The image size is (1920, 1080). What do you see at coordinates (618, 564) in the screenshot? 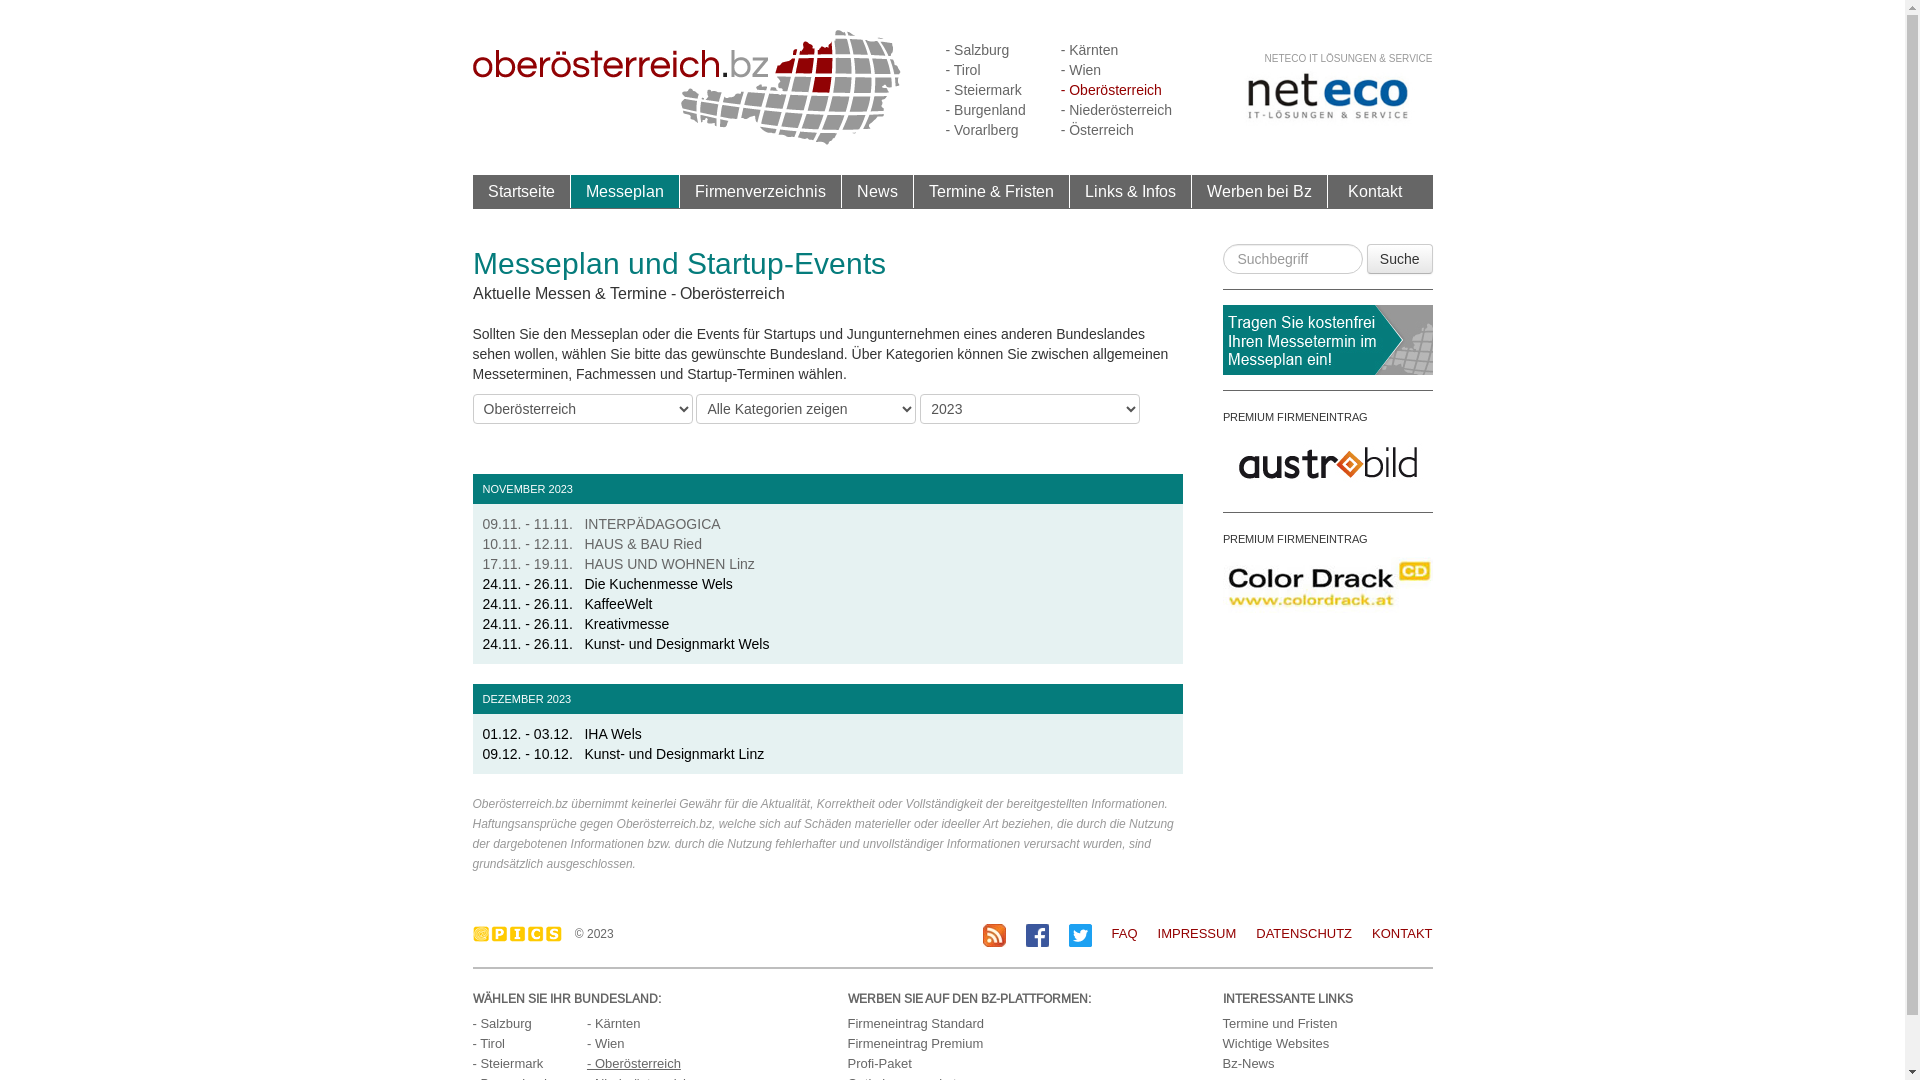
I see `17.11. - 19.11.   HAUS UND WOHNEN Linz` at bounding box center [618, 564].